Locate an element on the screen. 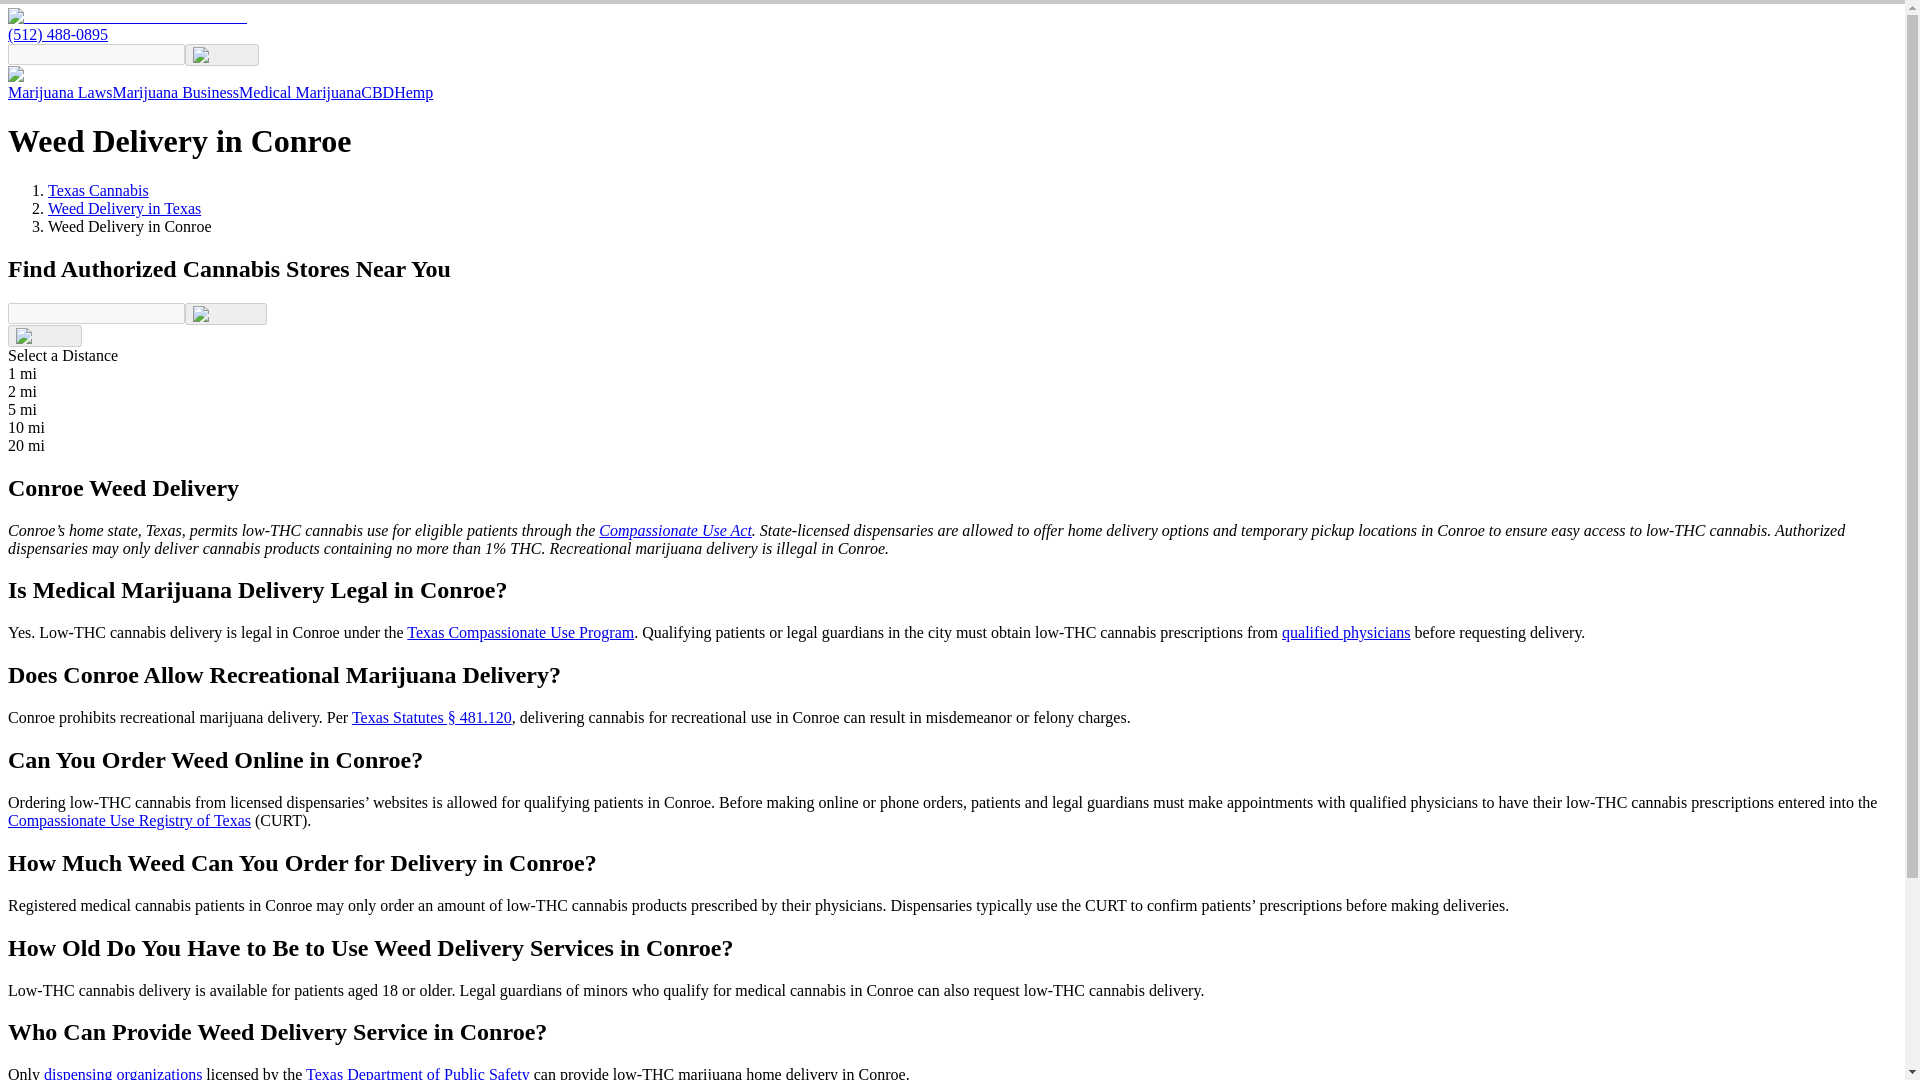 The height and width of the screenshot is (1080, 1920). Medical Marijuana is located at coordinates (299, 92).